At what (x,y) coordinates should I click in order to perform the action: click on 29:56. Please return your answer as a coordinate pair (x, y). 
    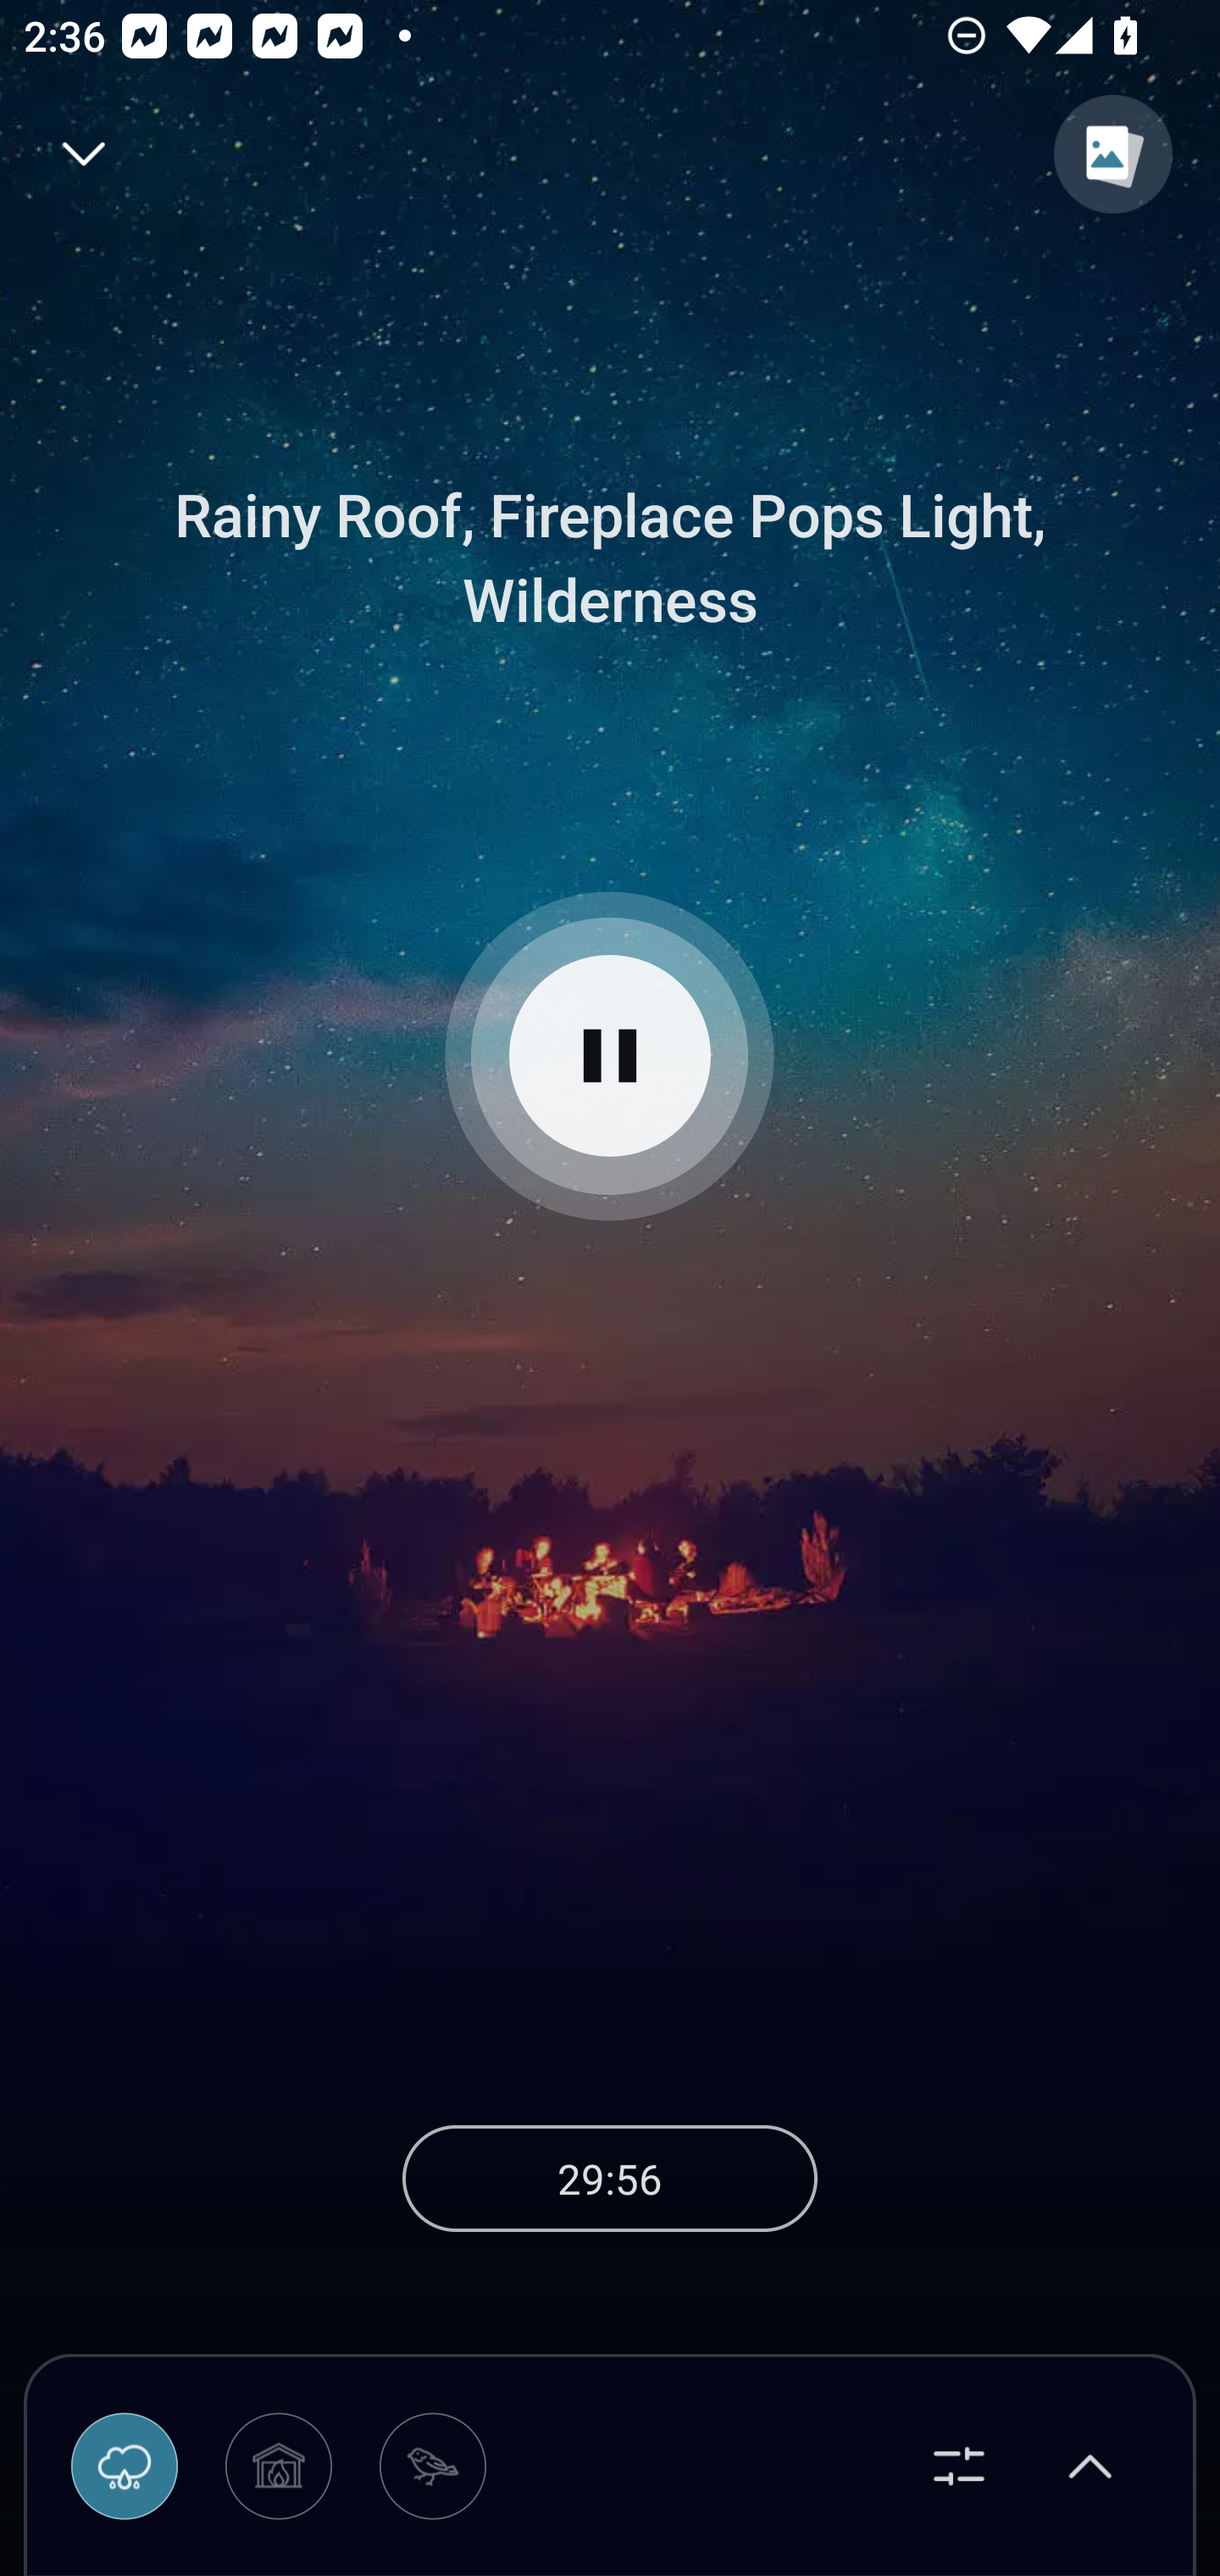
    Looking at the image, I should click on (610, 2178).